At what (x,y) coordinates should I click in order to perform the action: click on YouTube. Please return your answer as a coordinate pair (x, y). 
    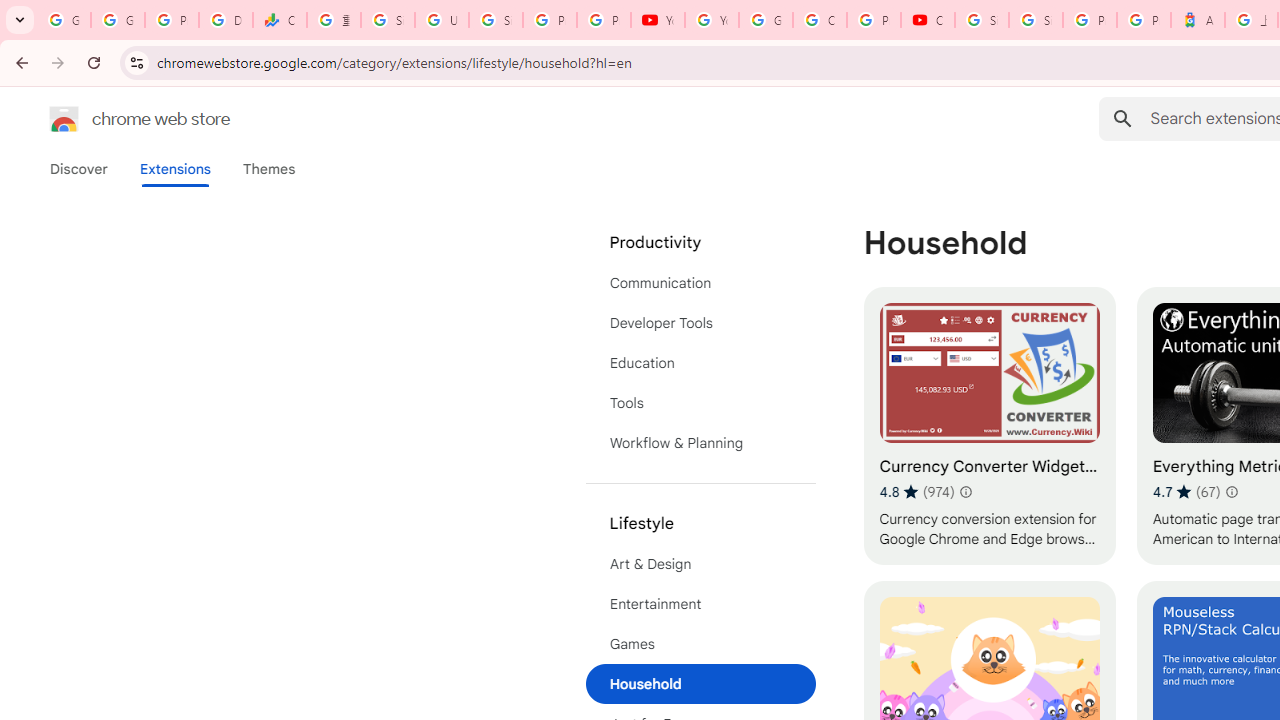
    Looking at the image, I should click on (711, 20).